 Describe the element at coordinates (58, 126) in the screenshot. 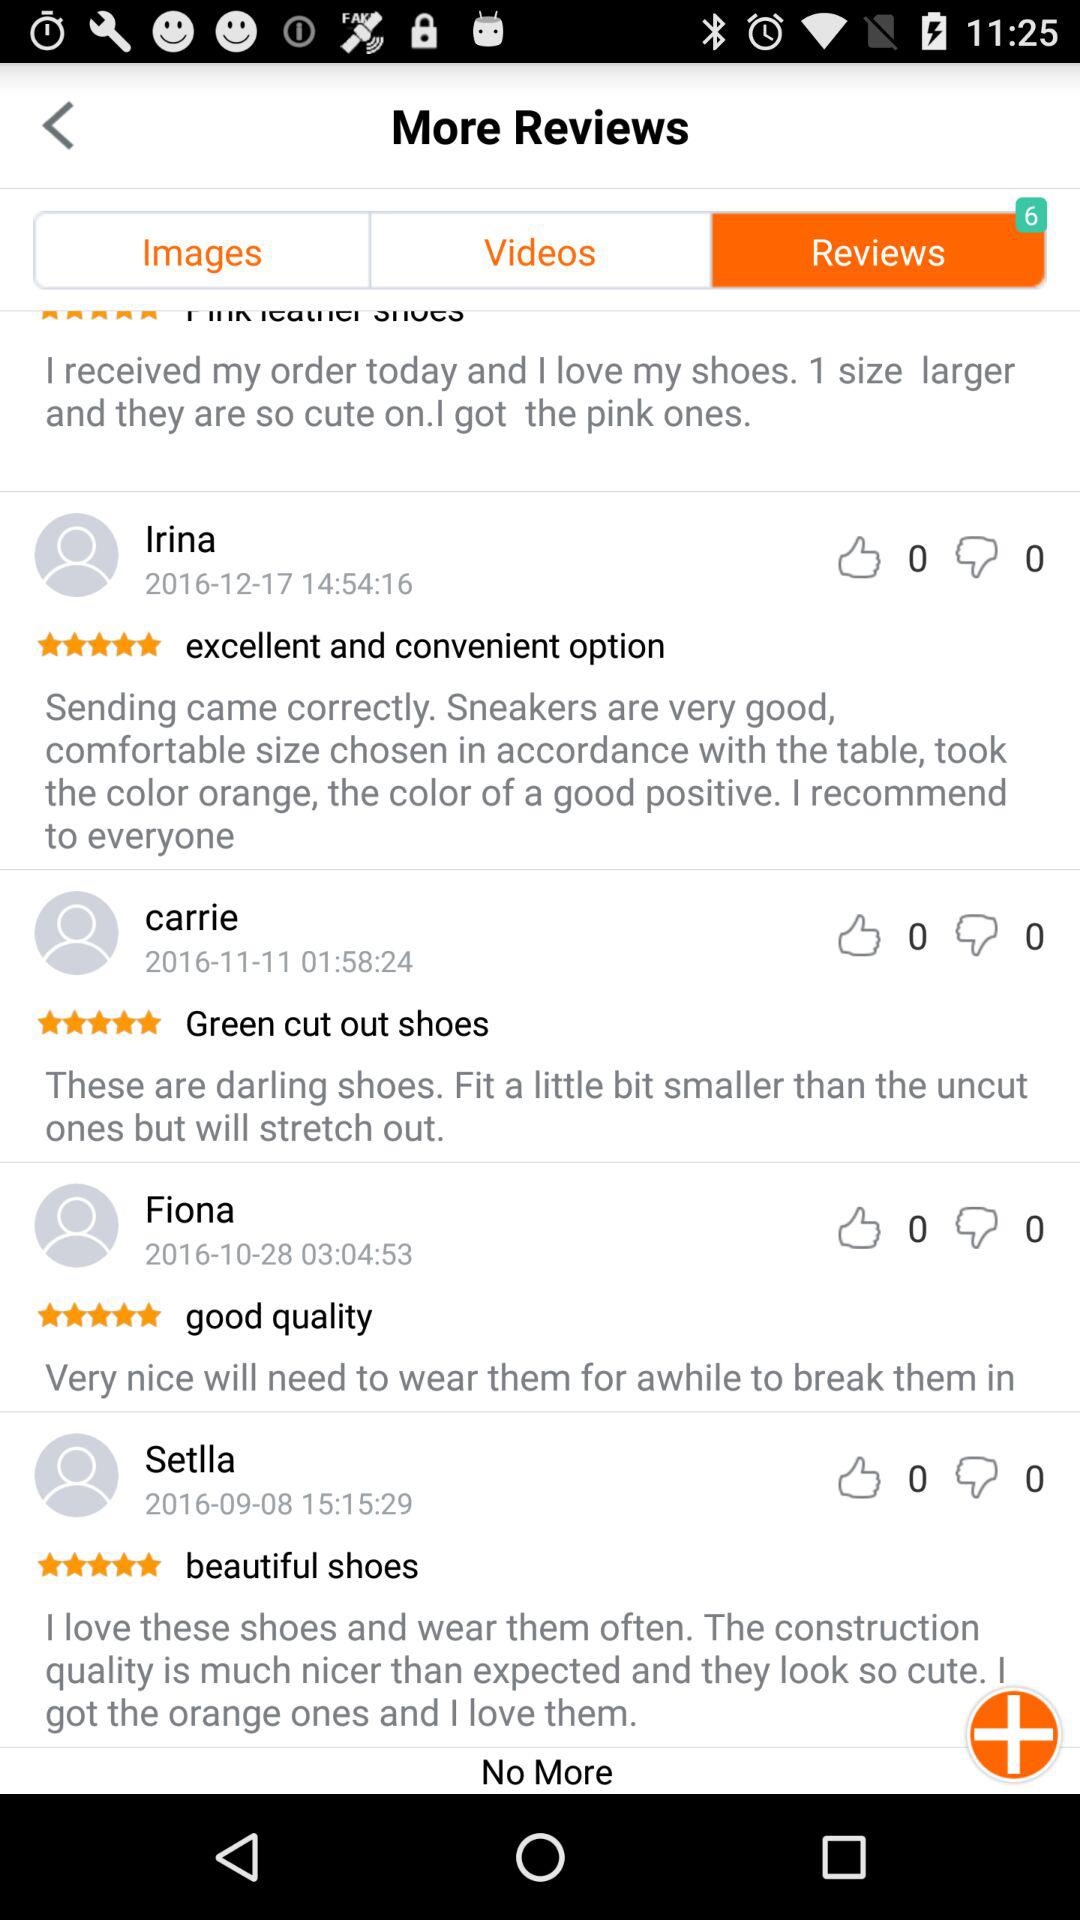

I see `go back` at that location.